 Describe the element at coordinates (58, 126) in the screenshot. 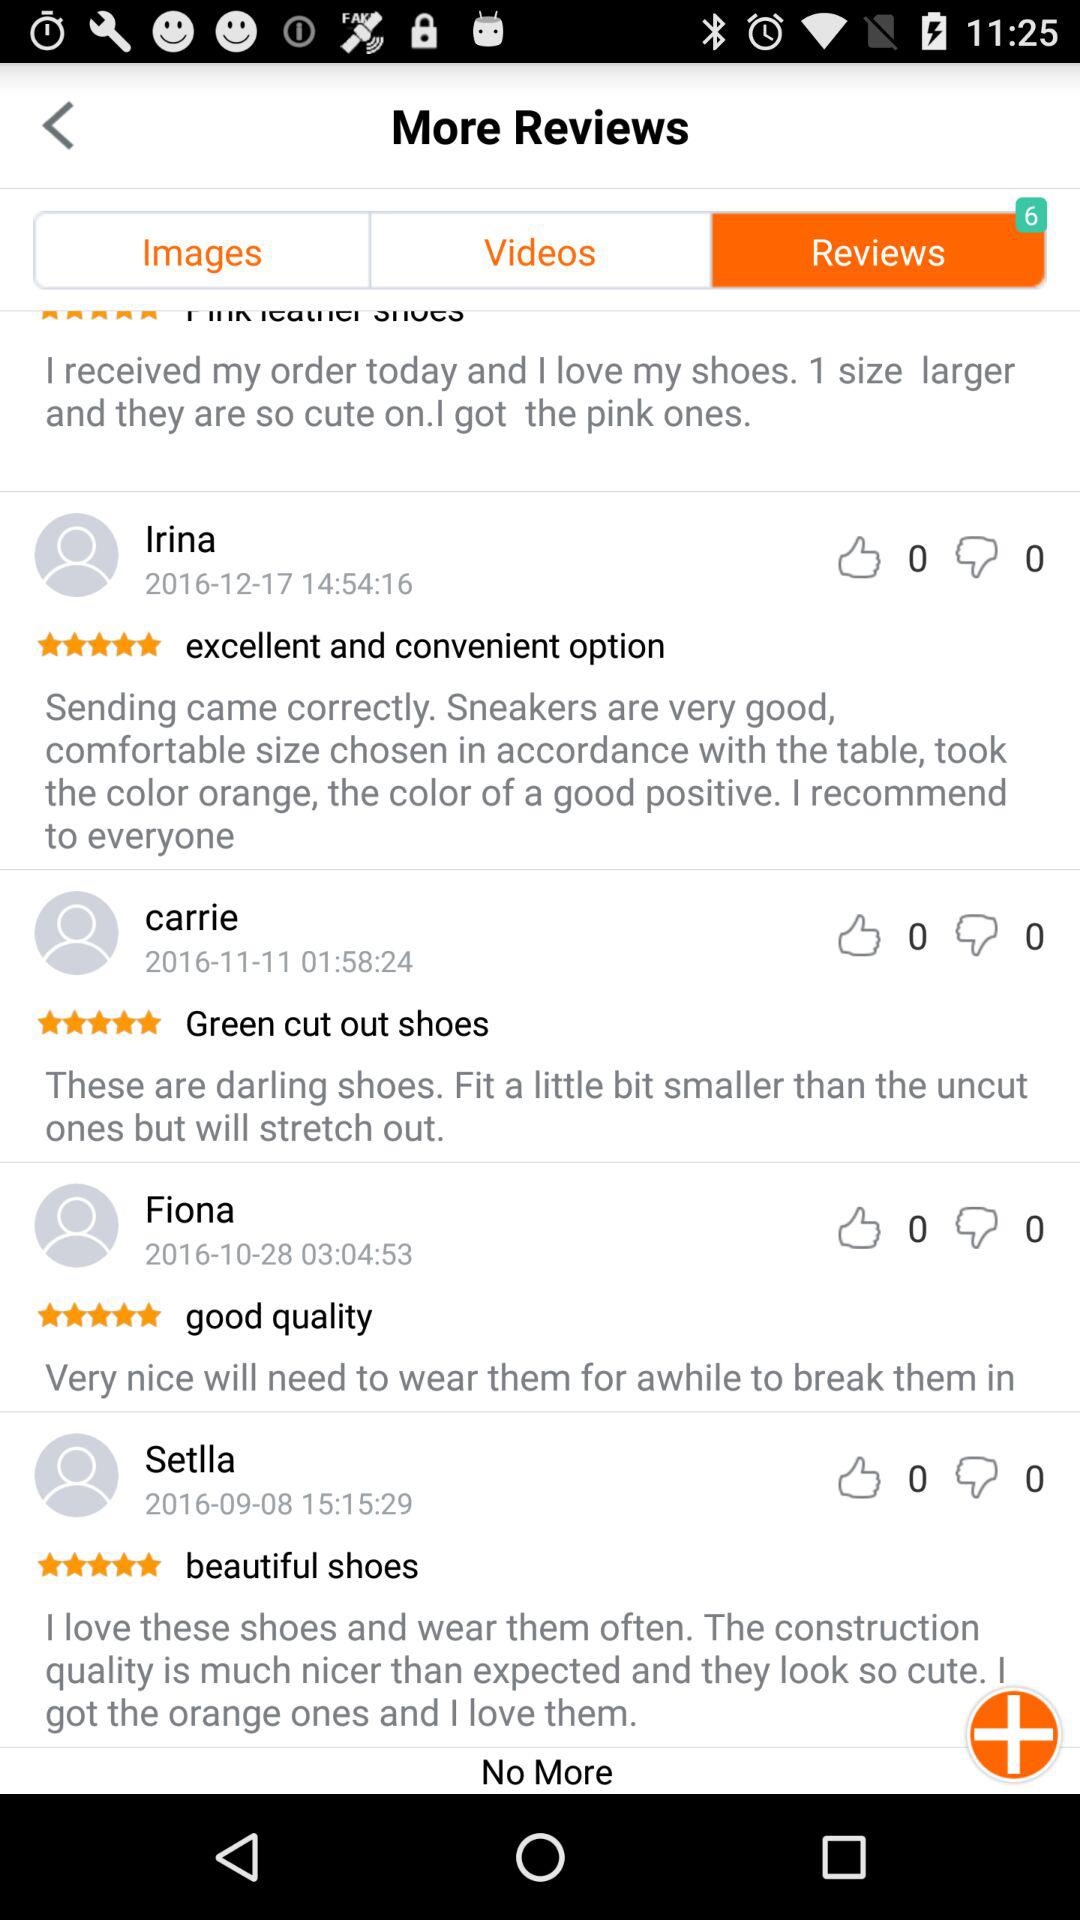

I see `go back` at that location.